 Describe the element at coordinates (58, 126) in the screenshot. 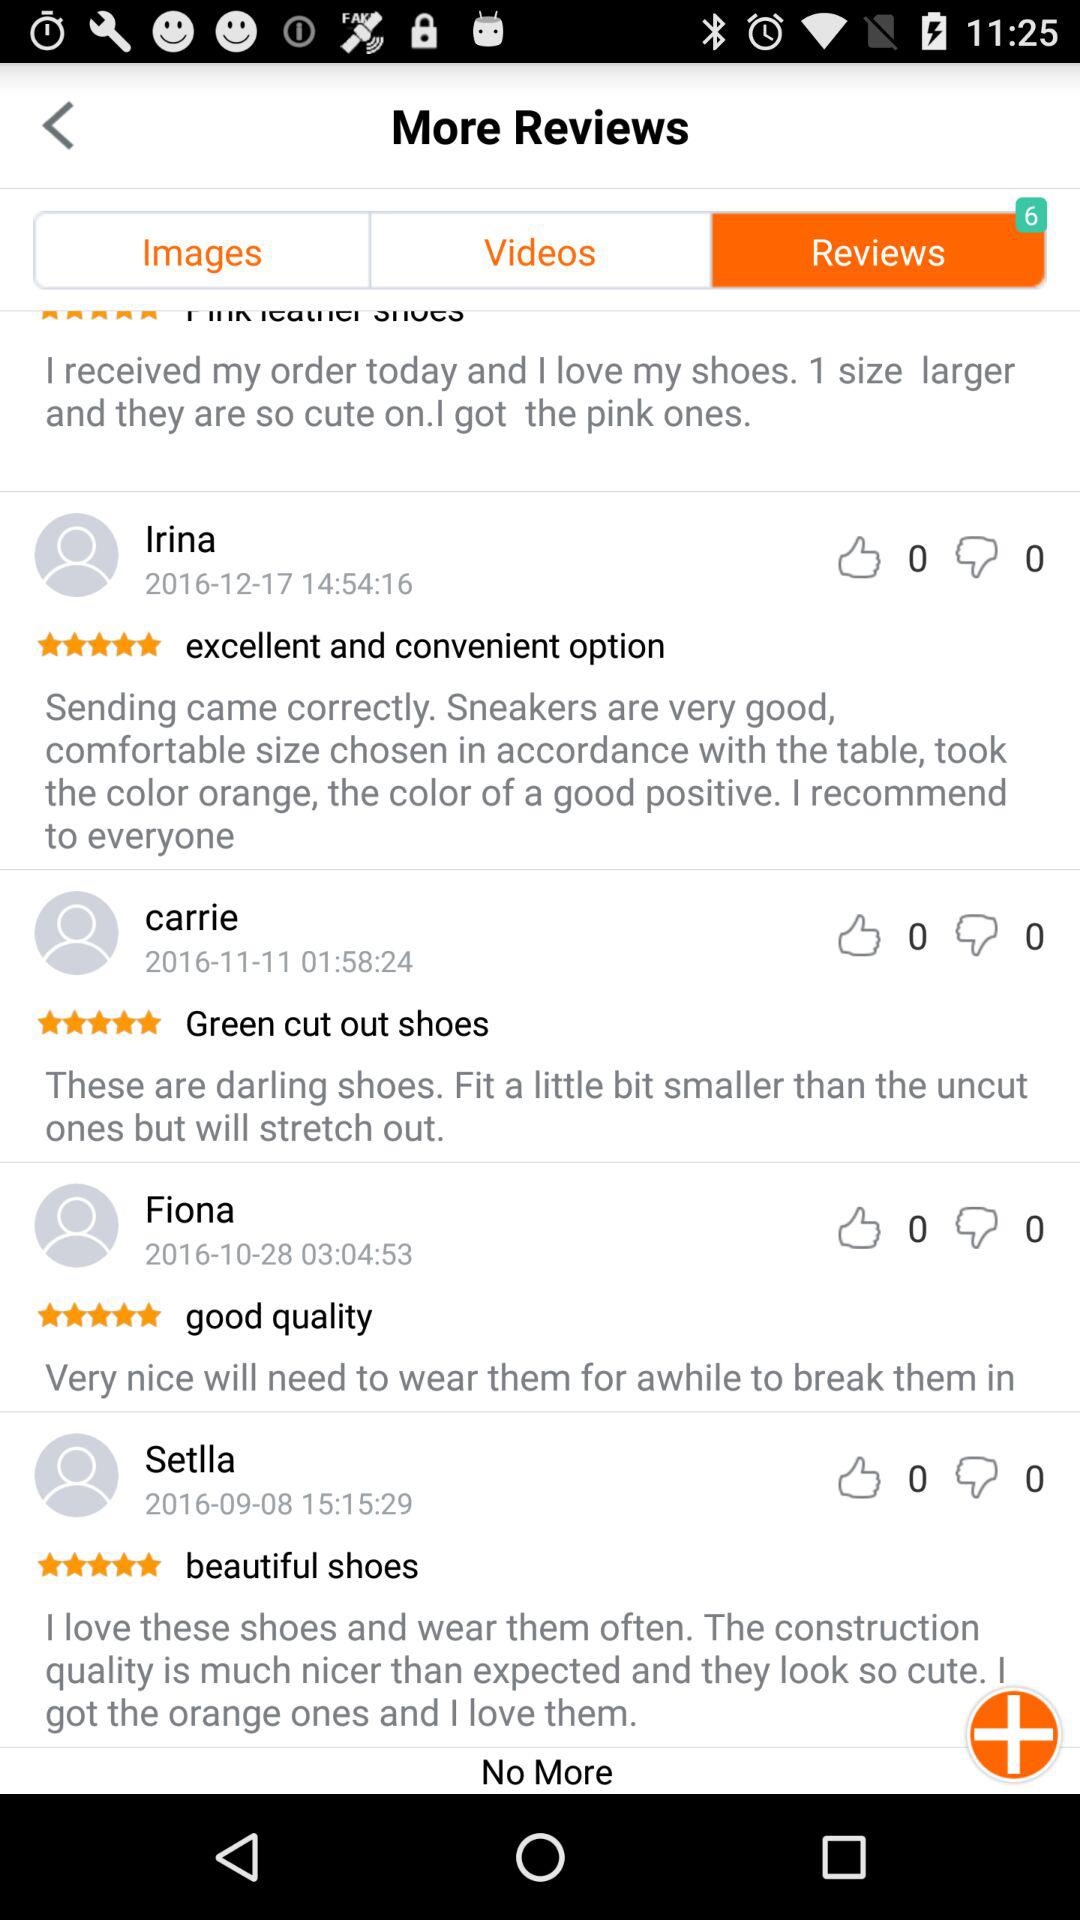

I see `go back` at that location.